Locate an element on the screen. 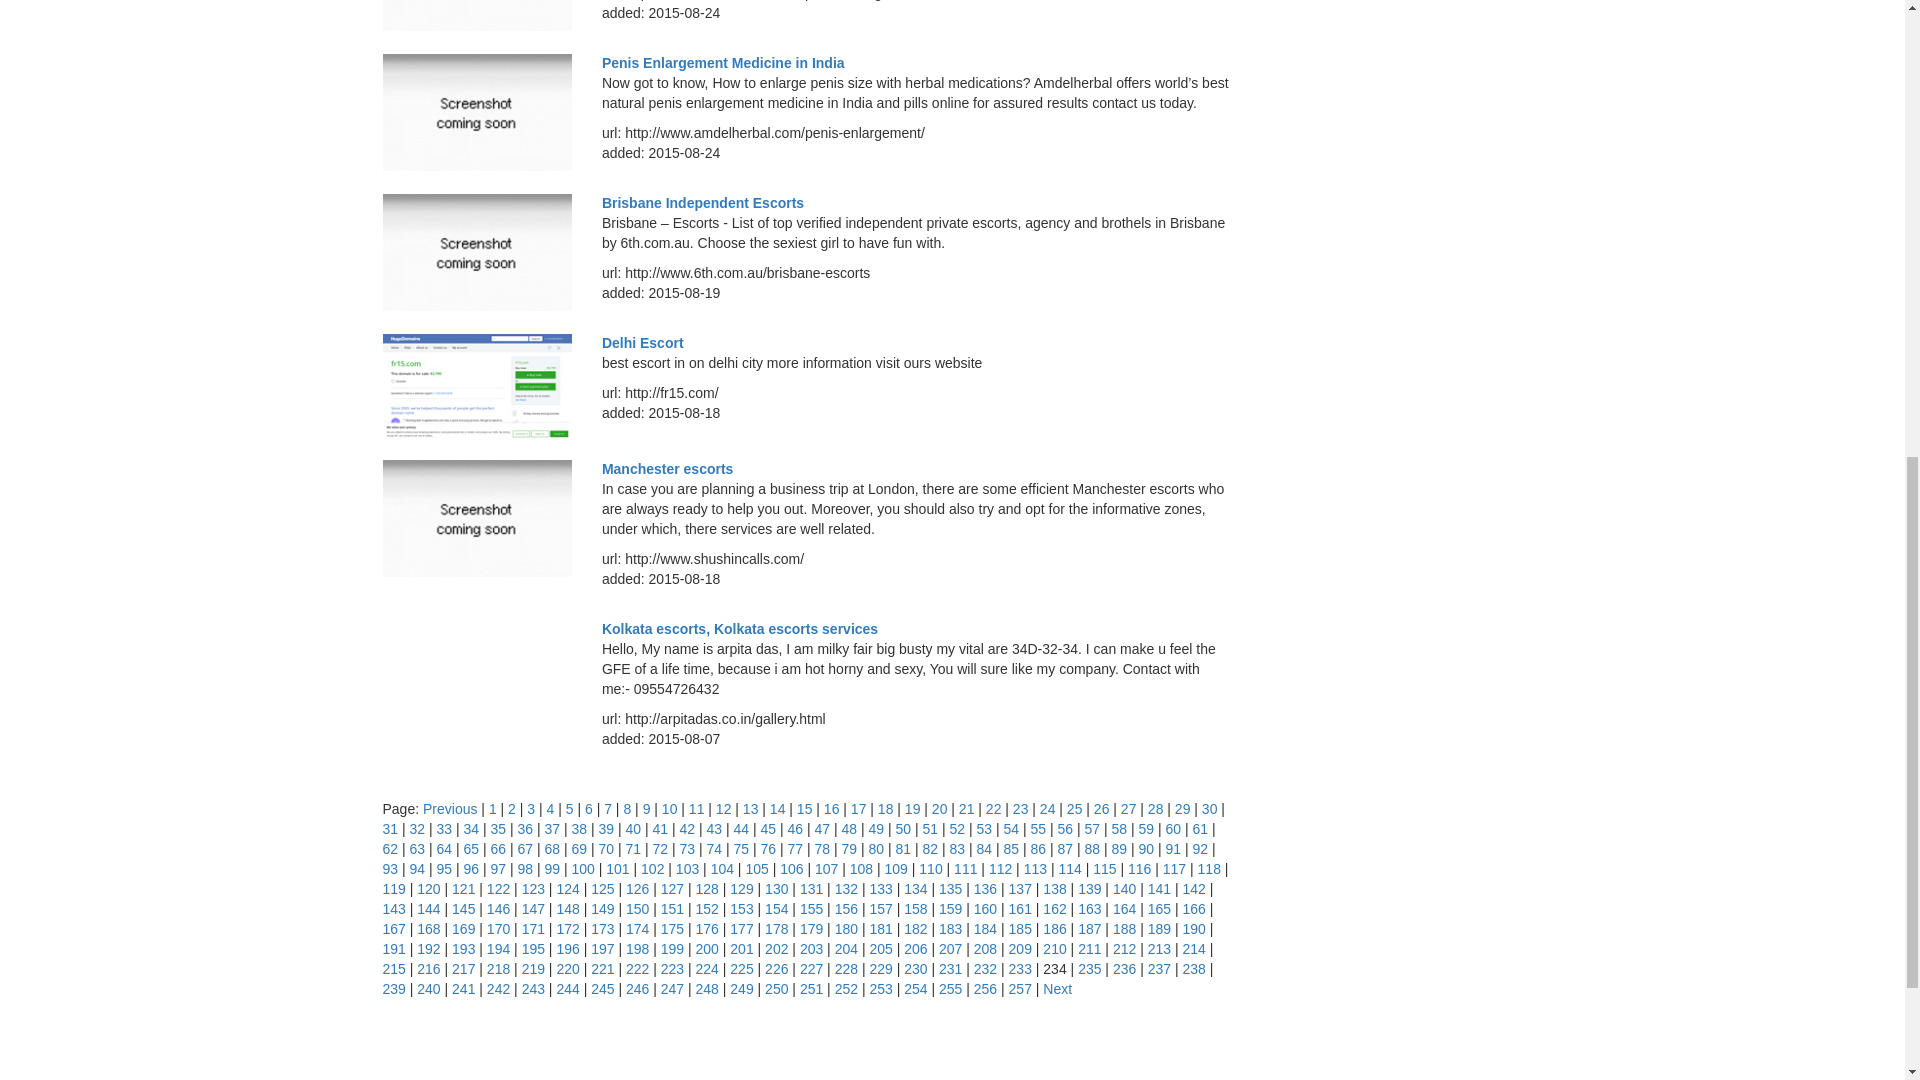  10 is located at coordinates (670, 808).